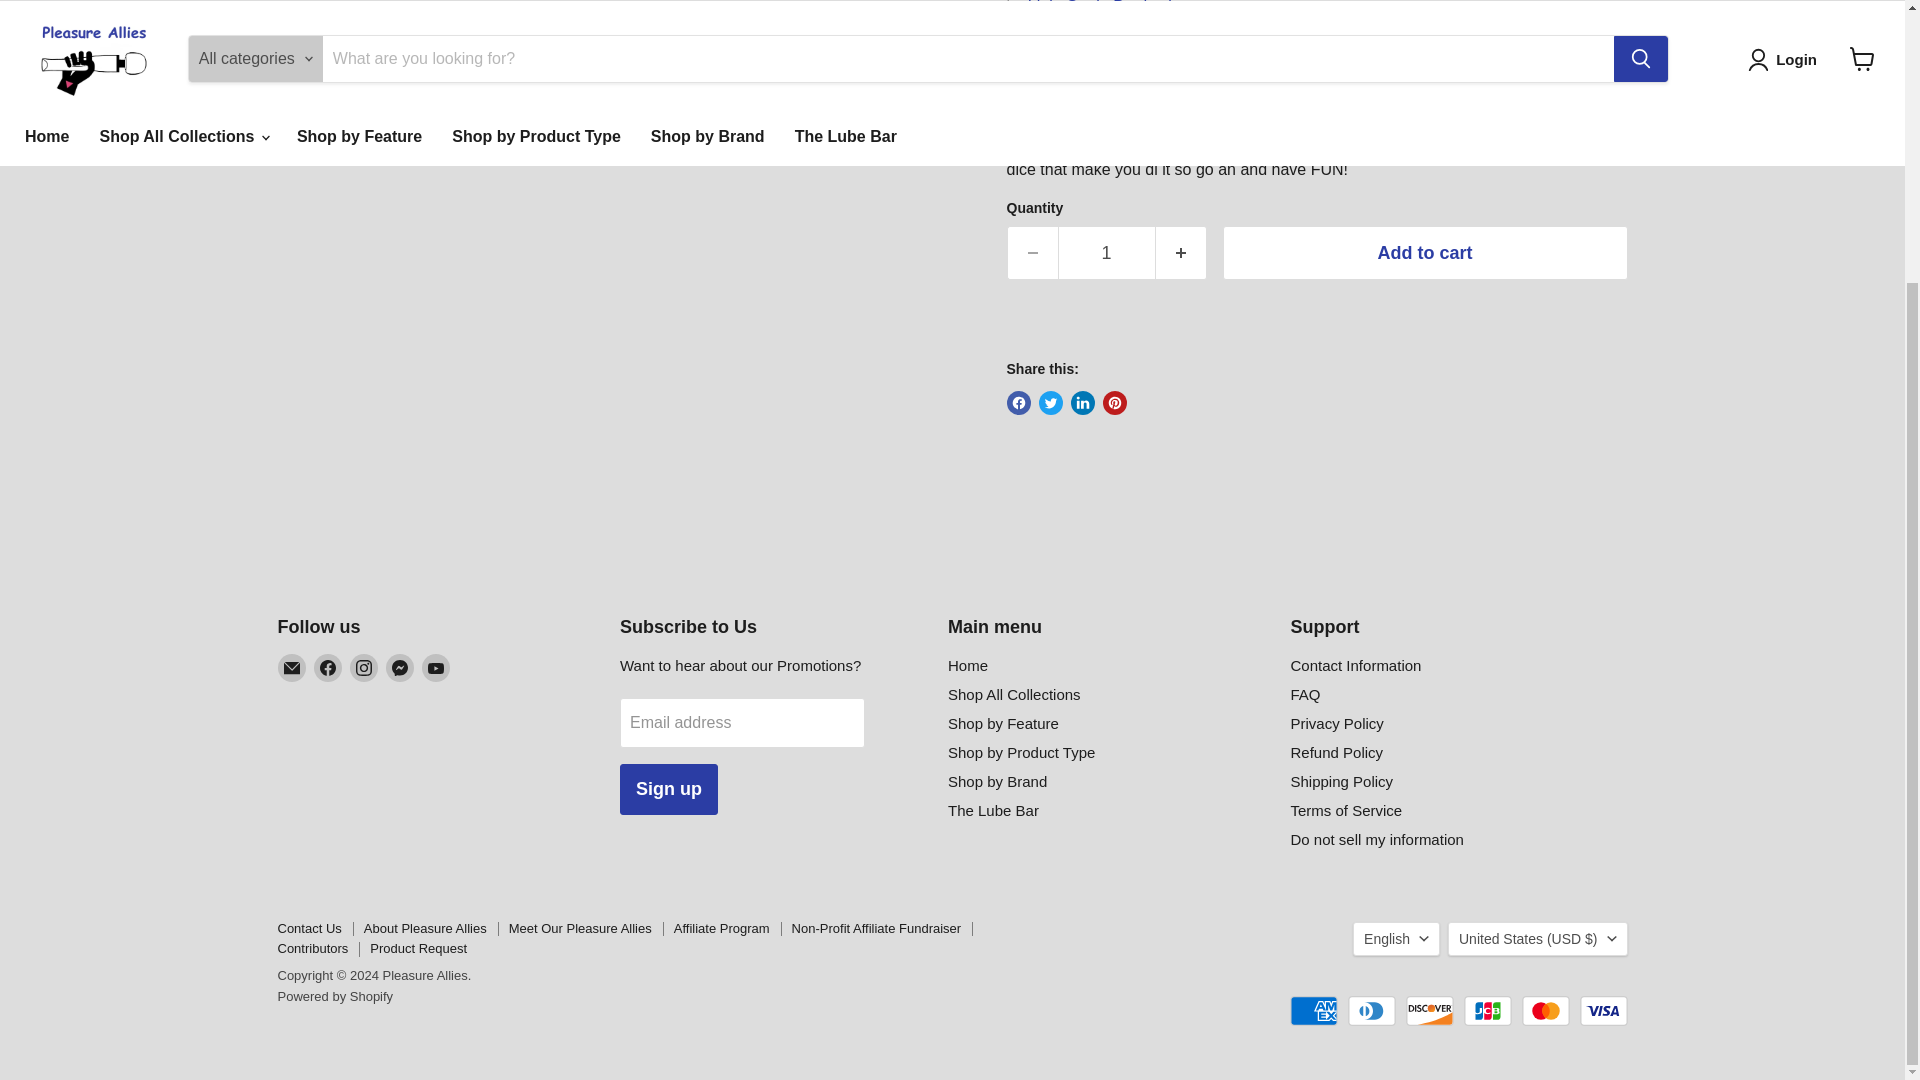 The image size is (1920, 1080). Describe the element at coordinates (1371, 1010) in the screenshot. I see `Diners Club` at that location.